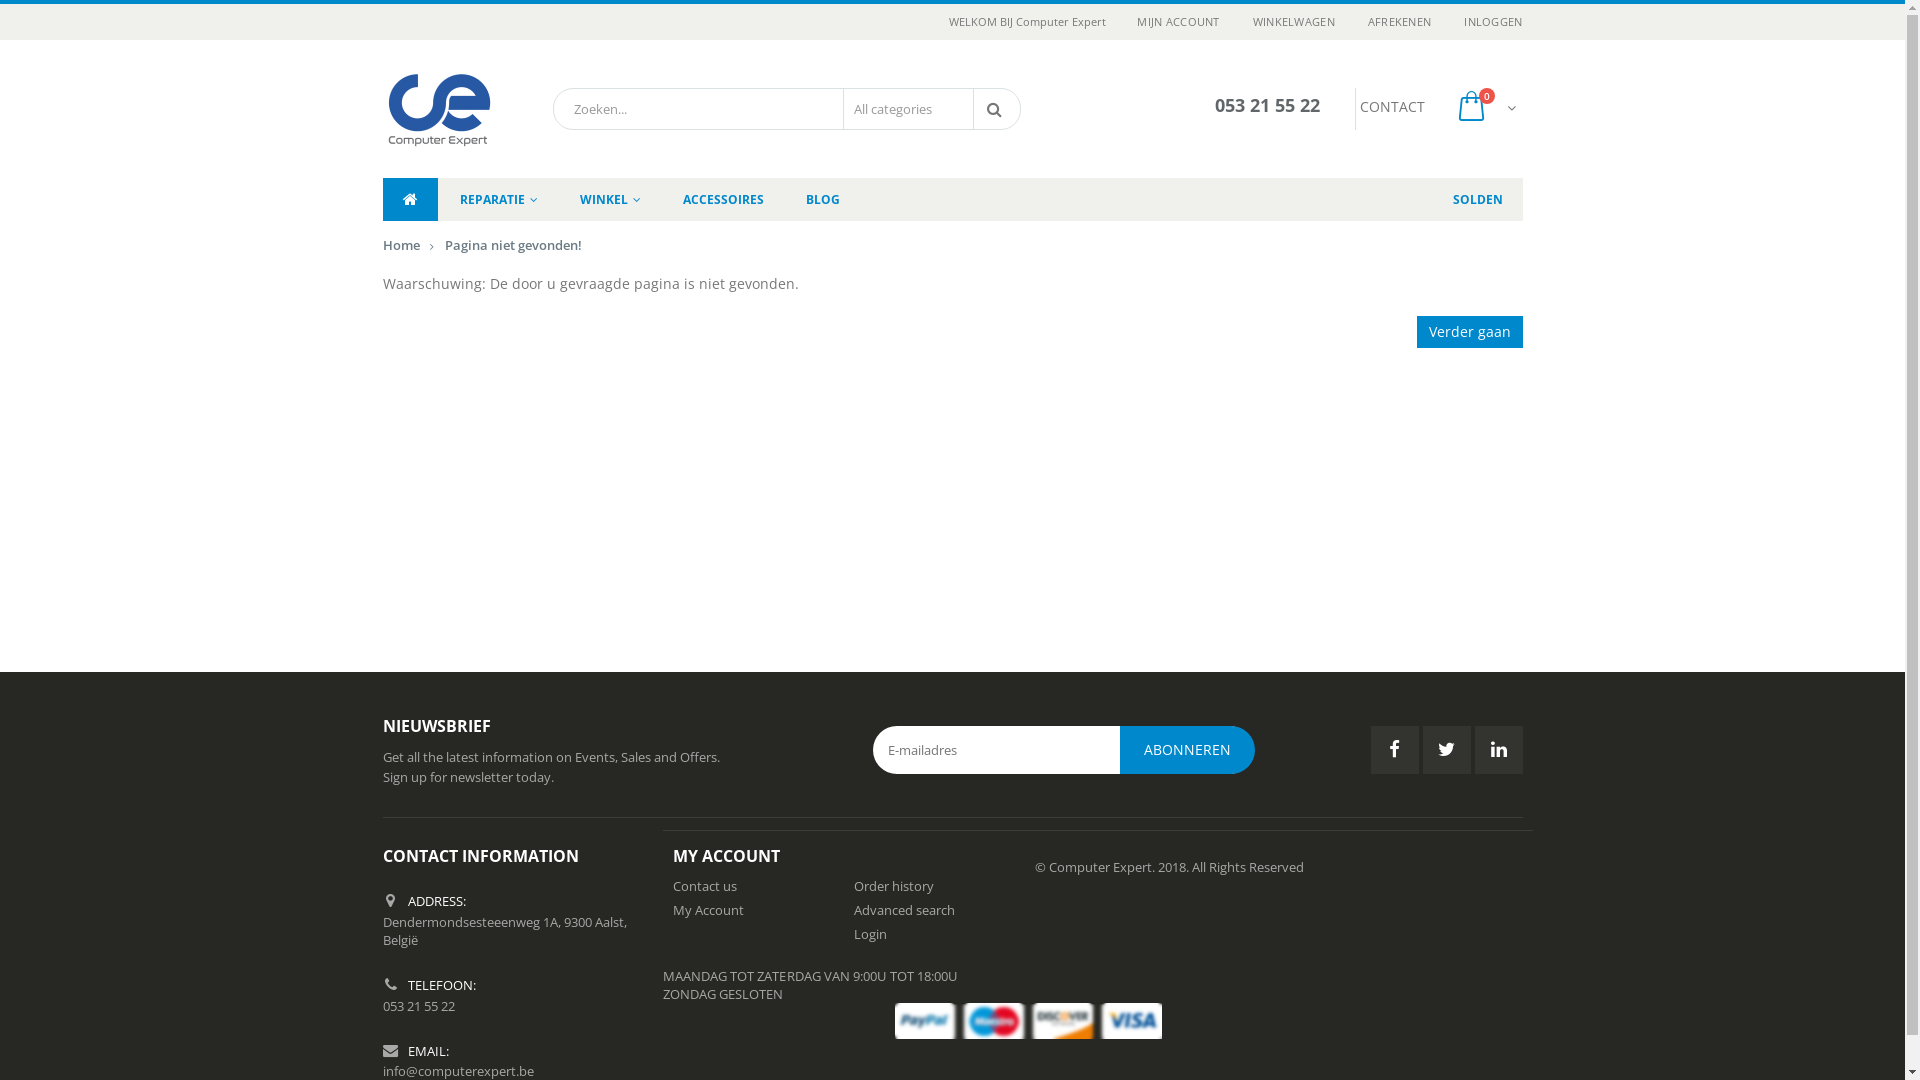  I want to click on MIJN ACCOUNT, so click(1178, 22).